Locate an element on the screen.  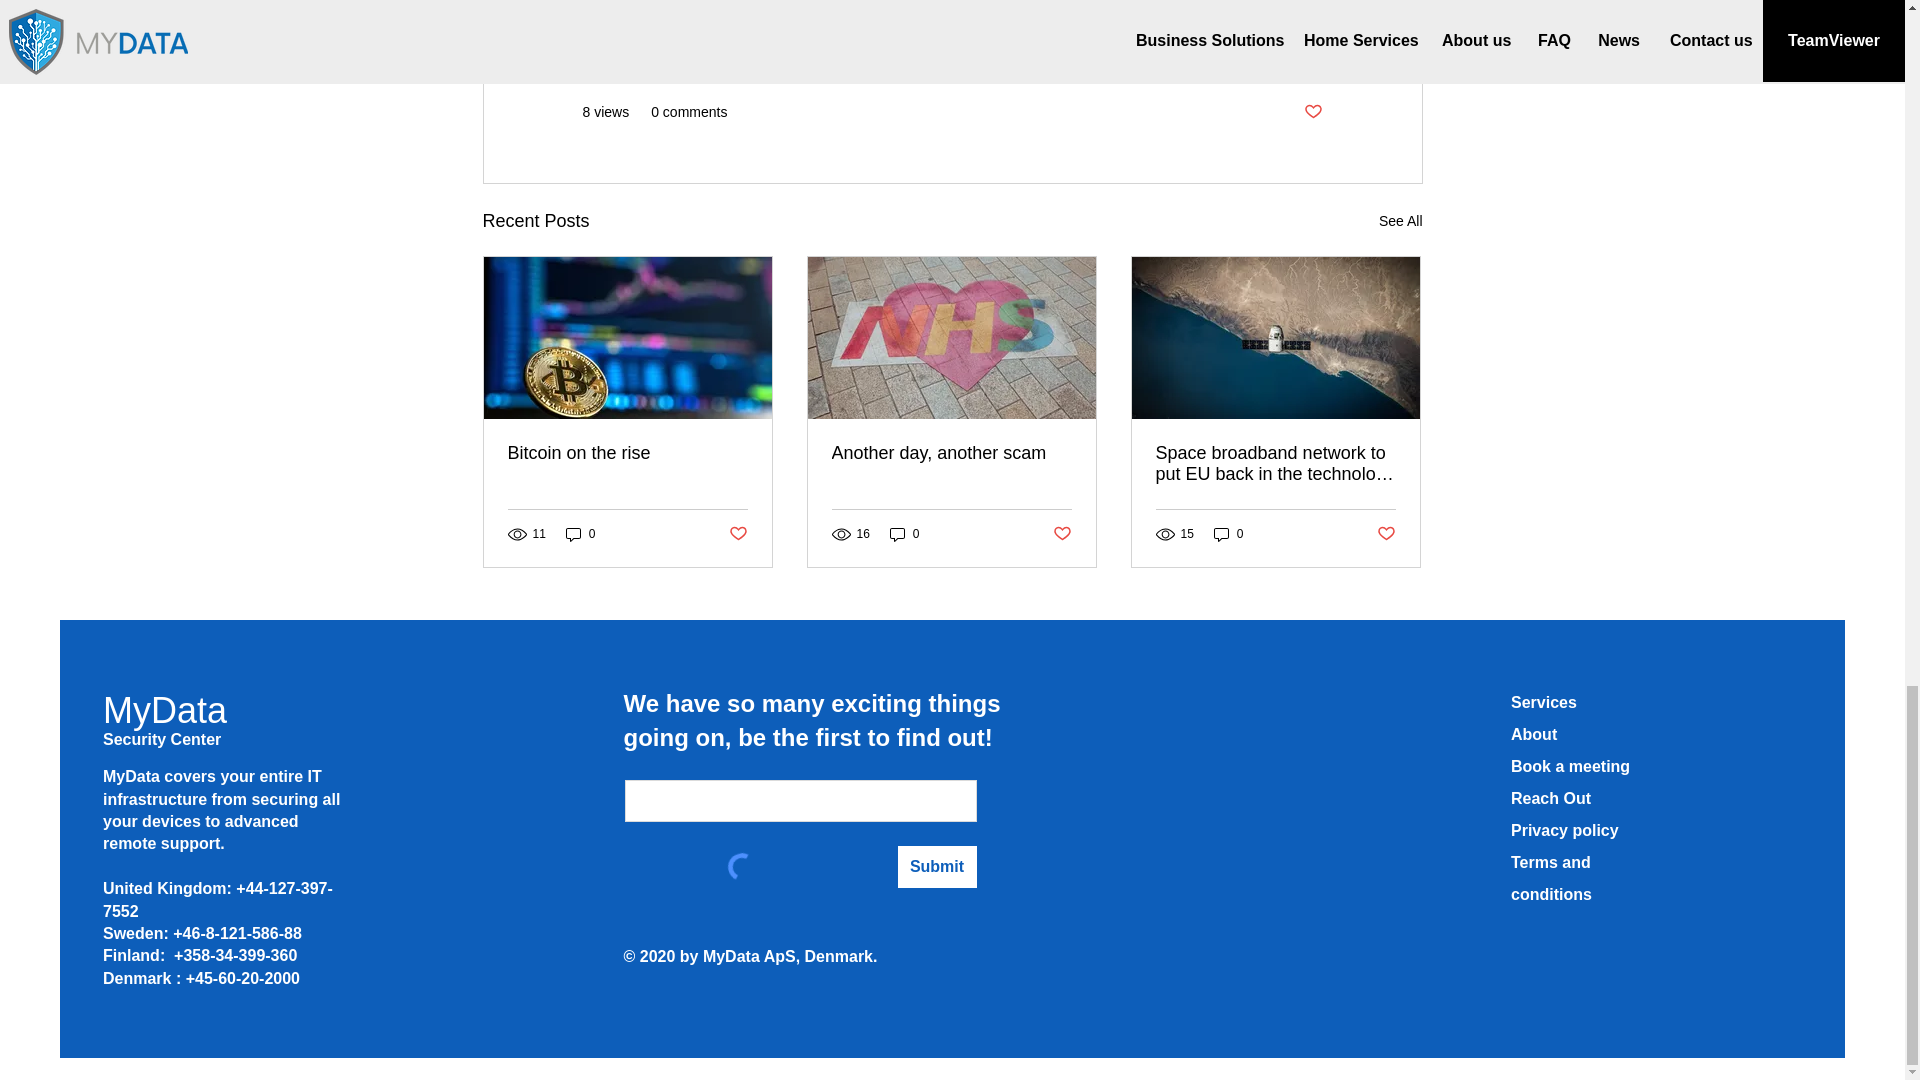
See All is located at coordinates (1400, 222).